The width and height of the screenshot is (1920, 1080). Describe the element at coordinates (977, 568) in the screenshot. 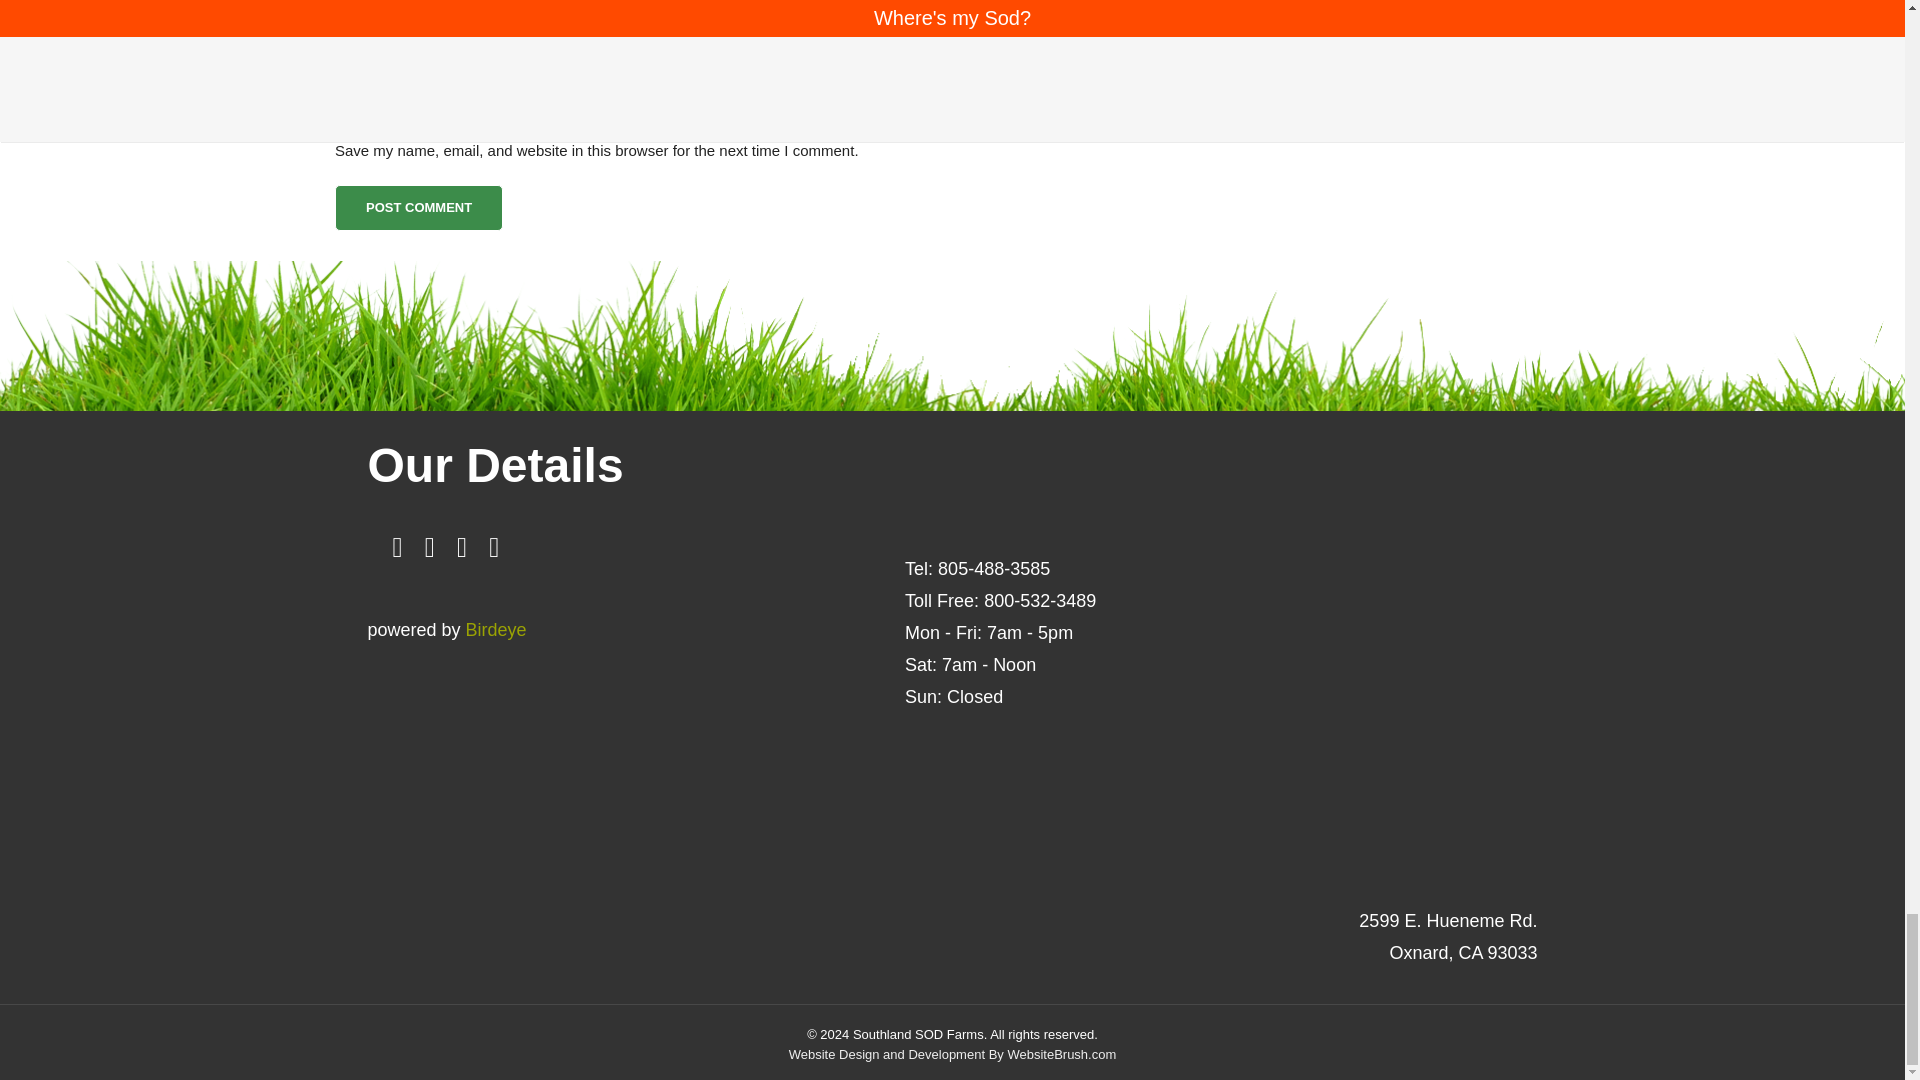

I see `Tel: 805-488-3585` at that location.